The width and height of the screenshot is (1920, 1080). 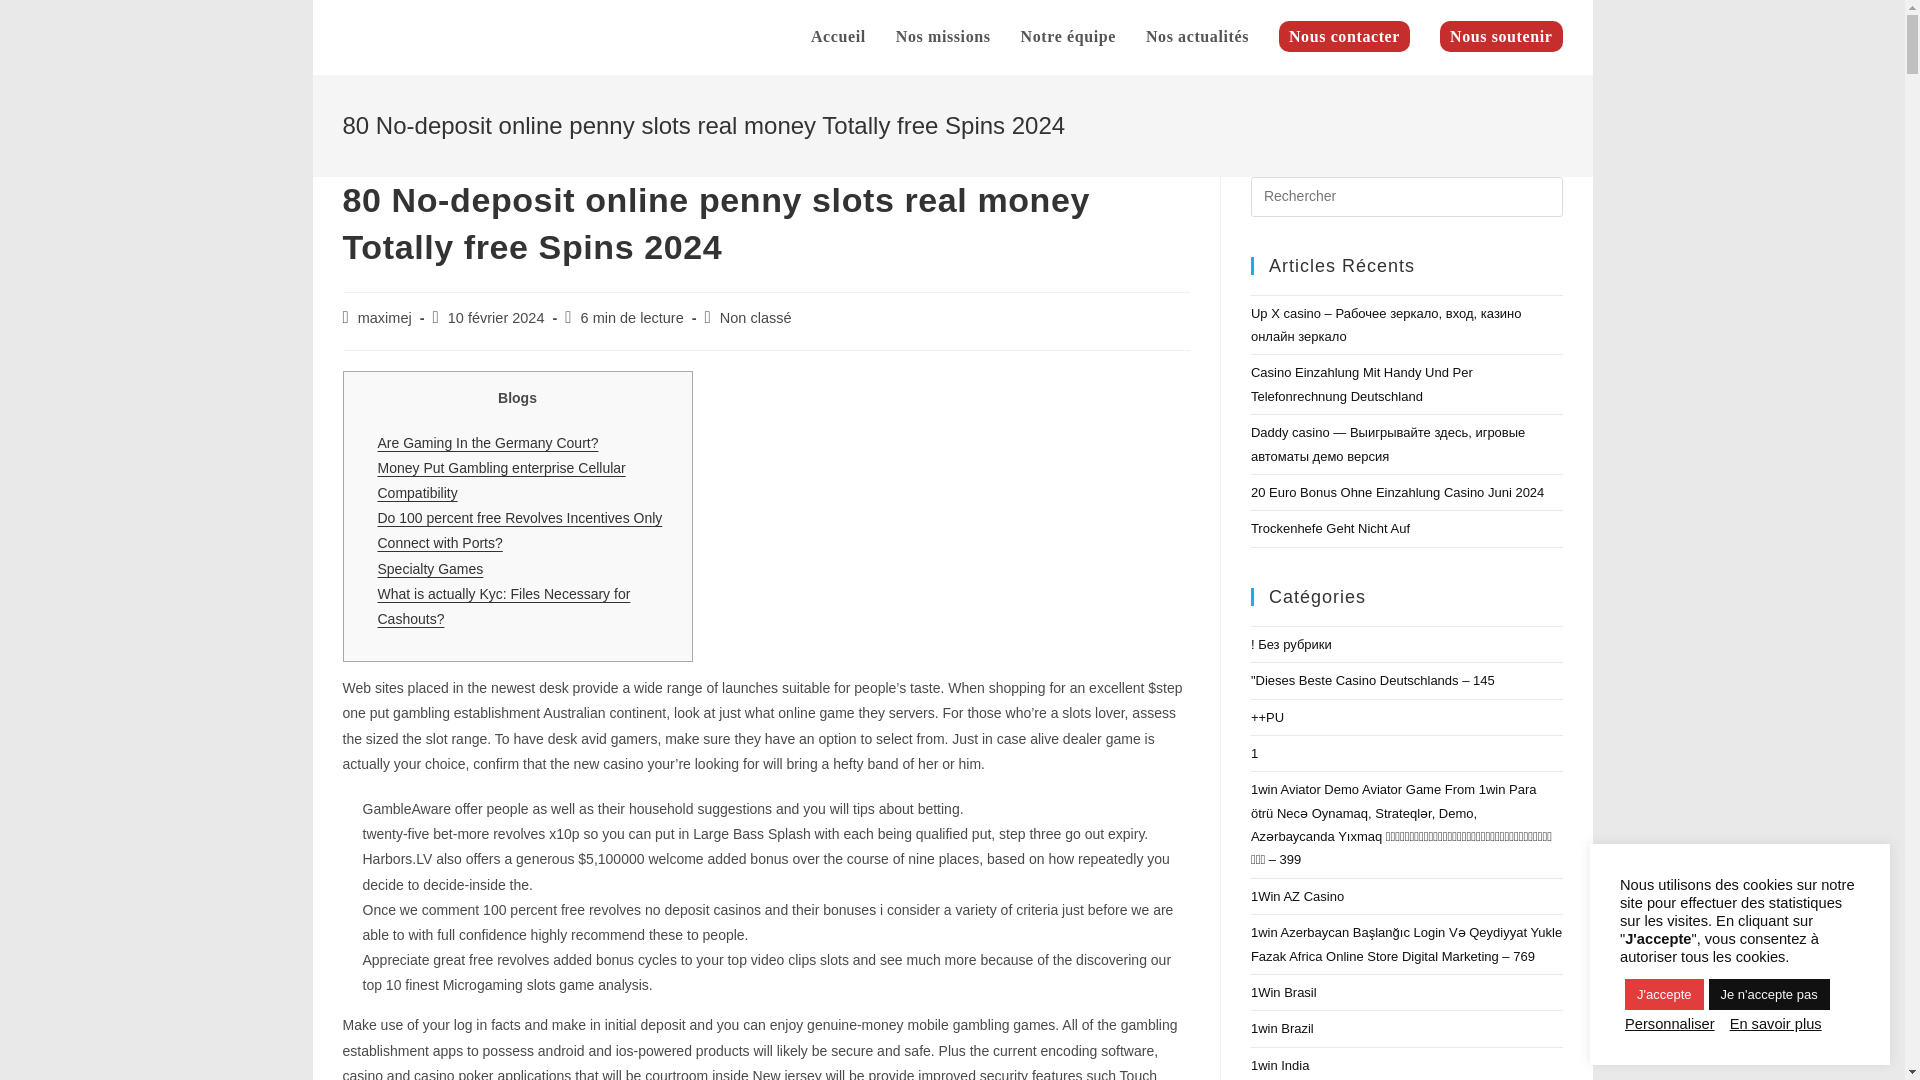 I want to click on 1win India, so click(x=1280, y=1066).